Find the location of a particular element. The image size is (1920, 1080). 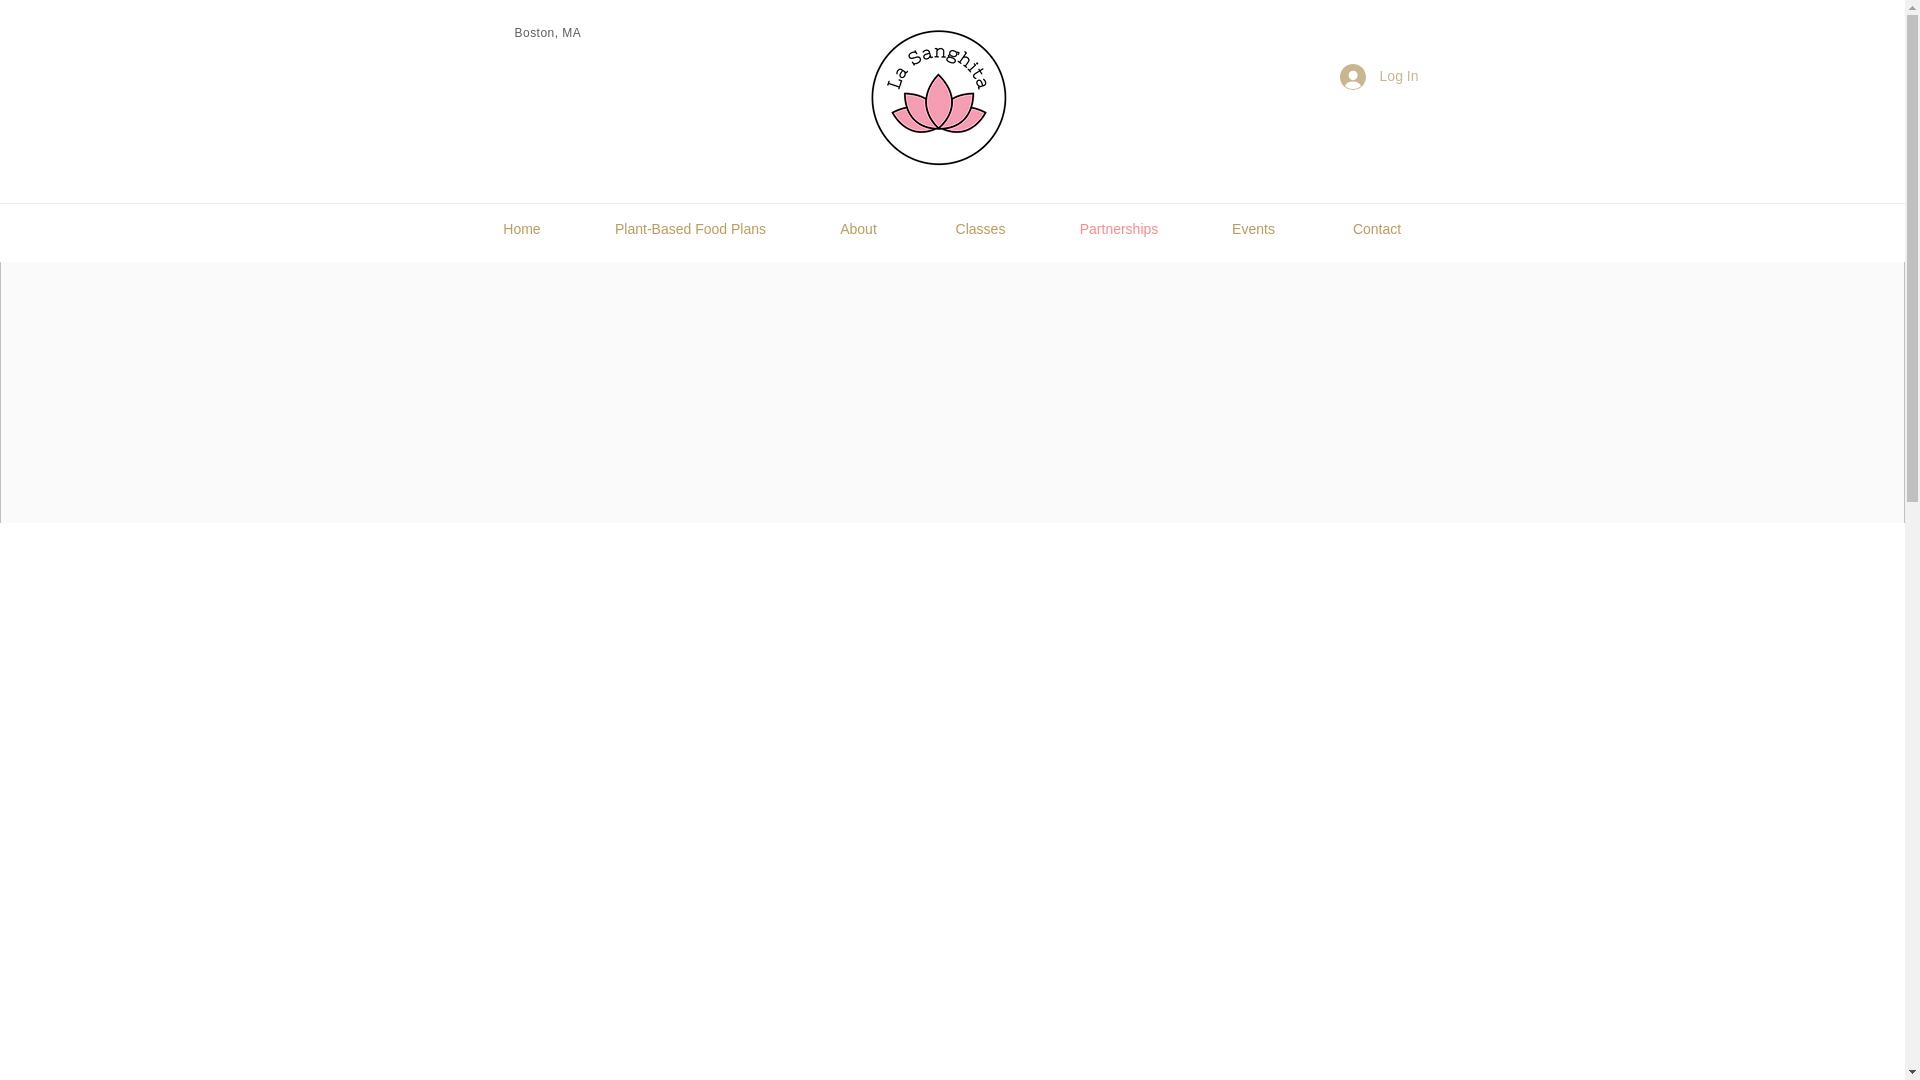

Contact is located at coordinates (1376, 228).